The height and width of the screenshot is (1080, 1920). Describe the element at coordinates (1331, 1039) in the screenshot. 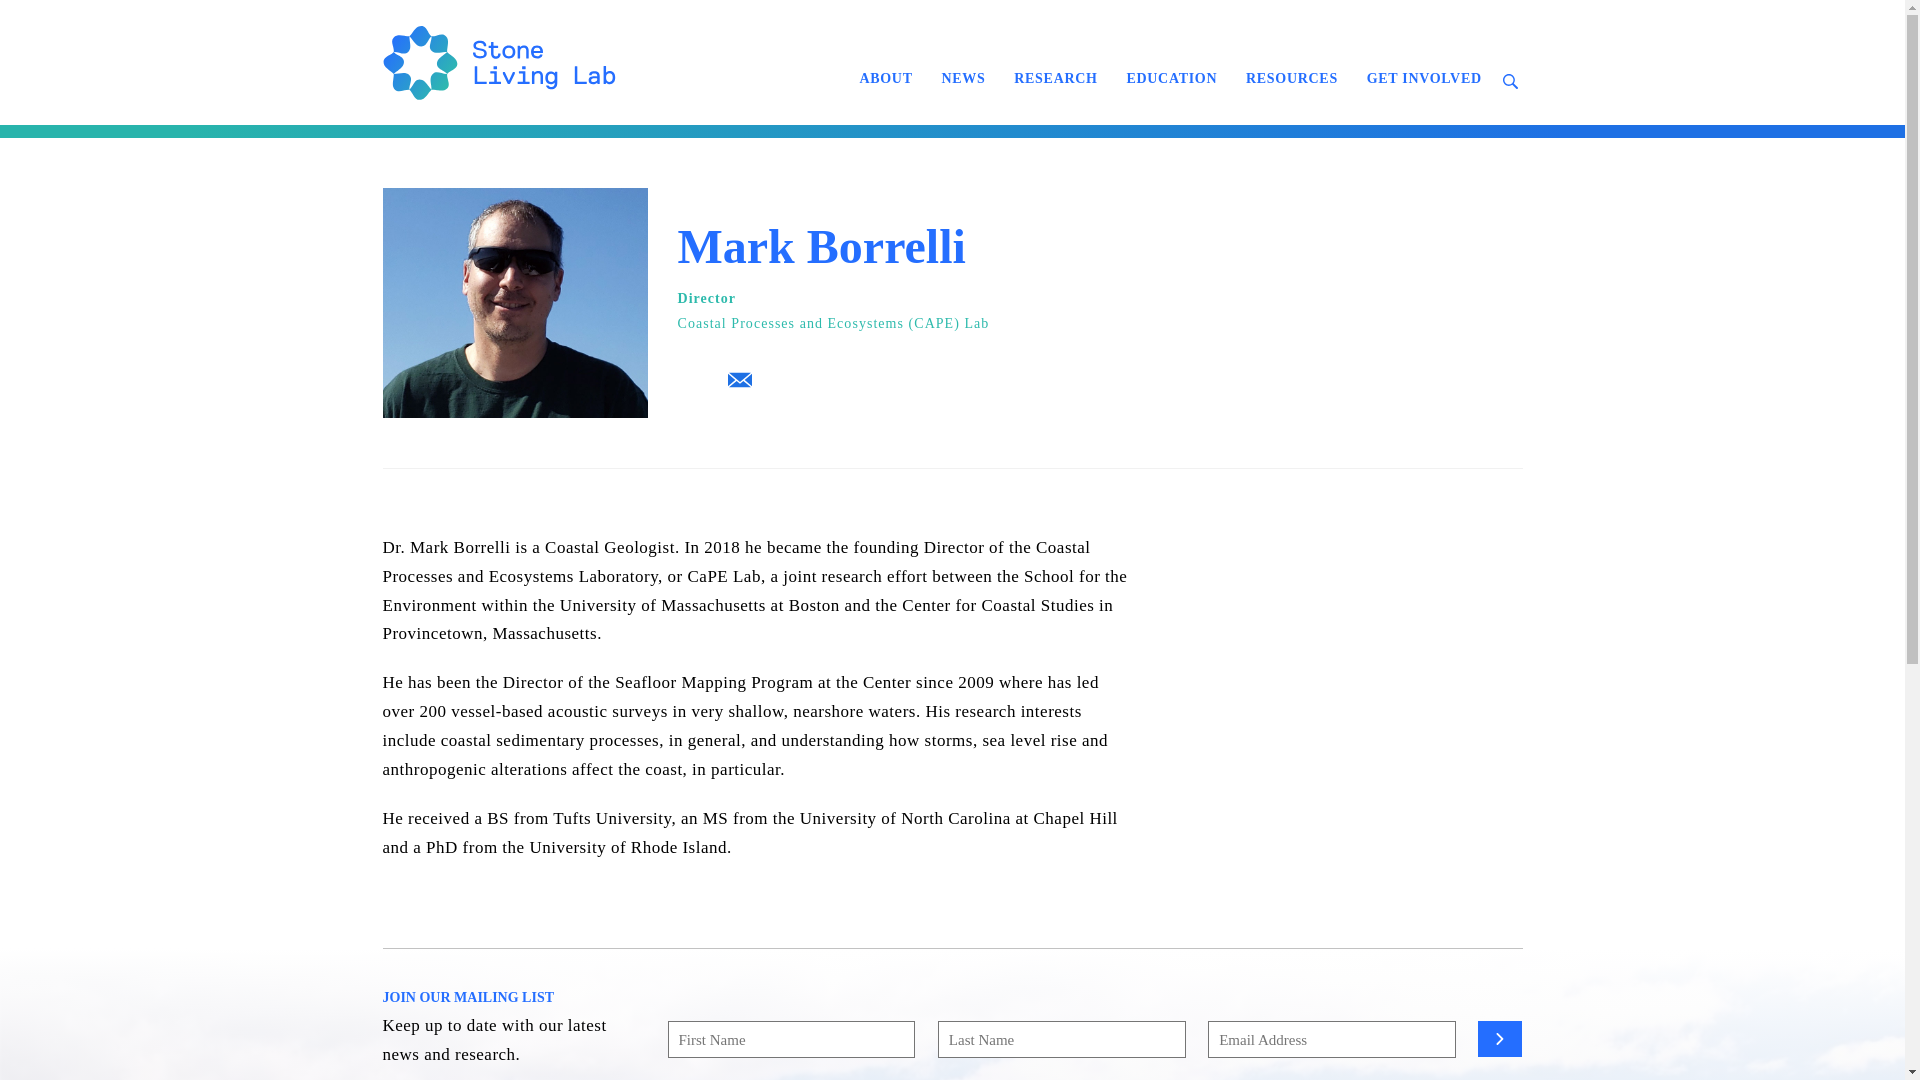

I see `Email Address` at that location.